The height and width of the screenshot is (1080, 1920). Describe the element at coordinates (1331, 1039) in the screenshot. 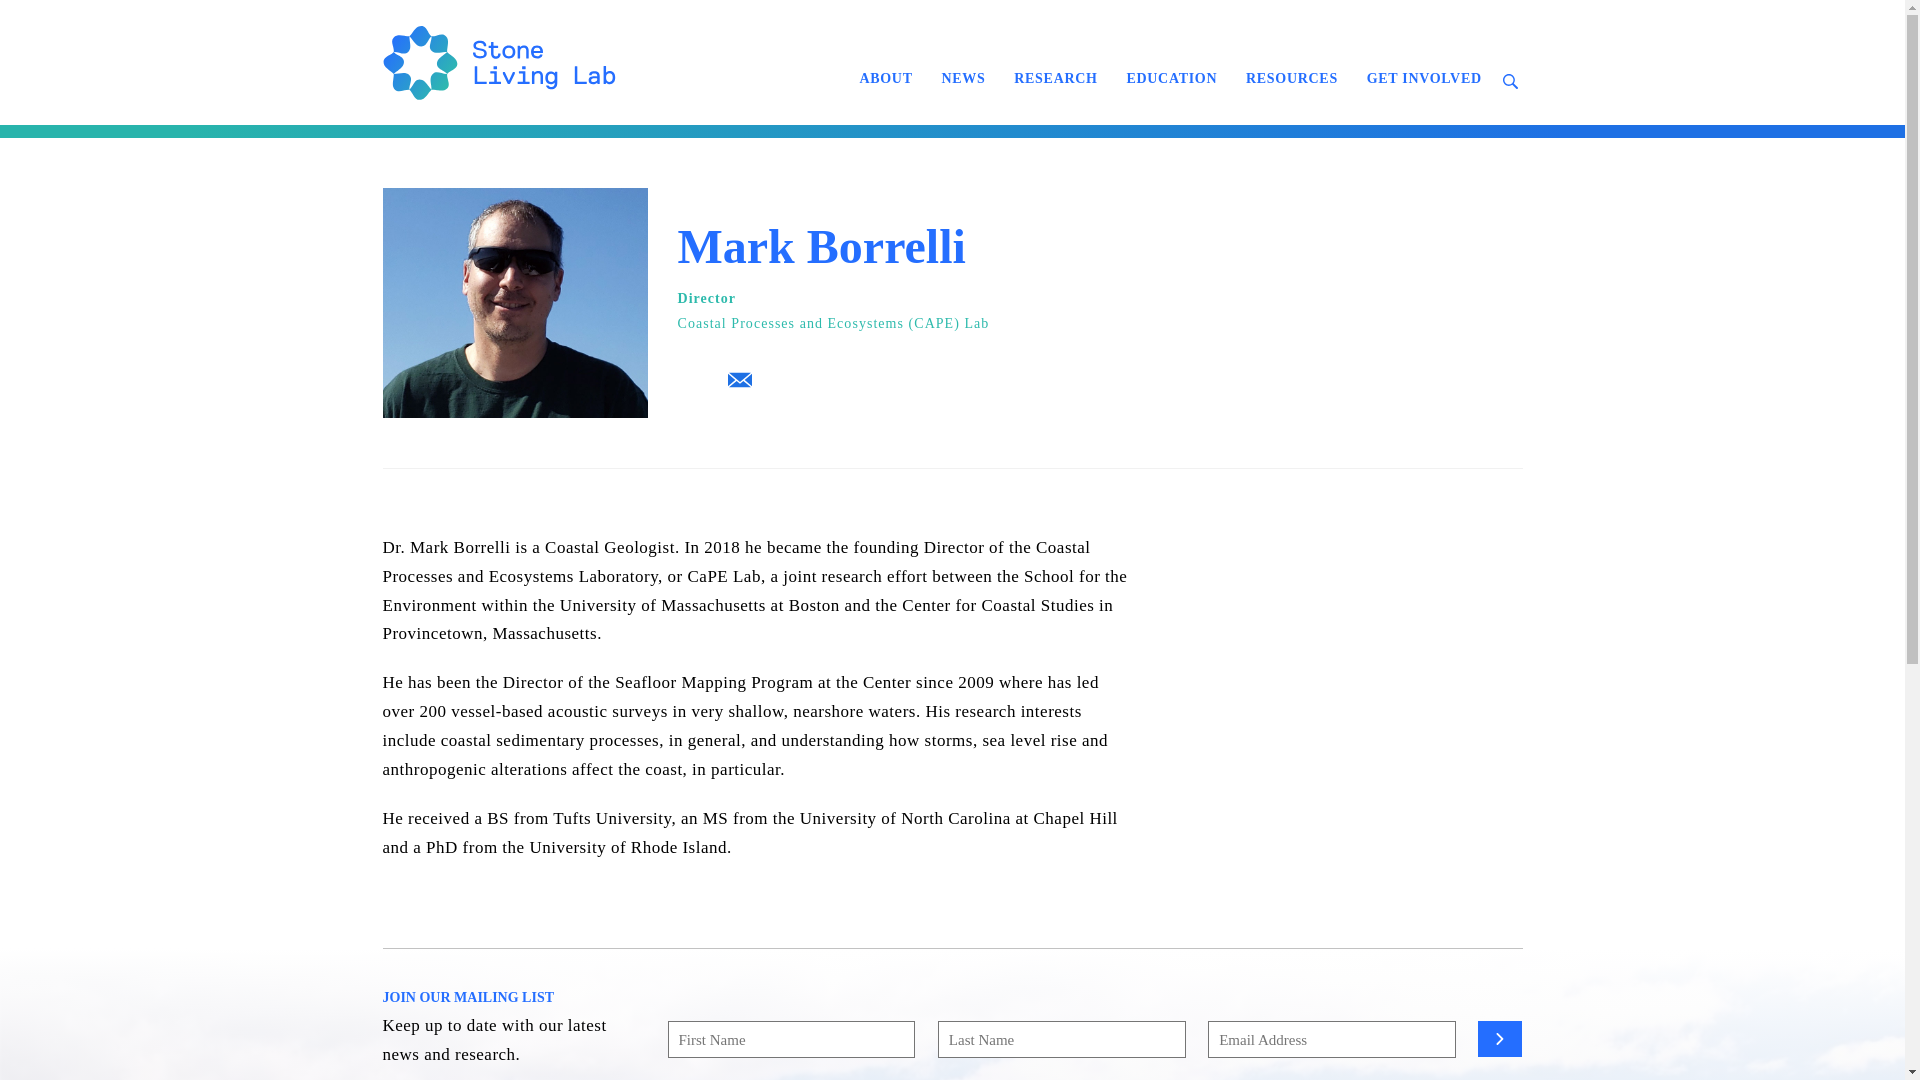

I see `Email Address` at that location.